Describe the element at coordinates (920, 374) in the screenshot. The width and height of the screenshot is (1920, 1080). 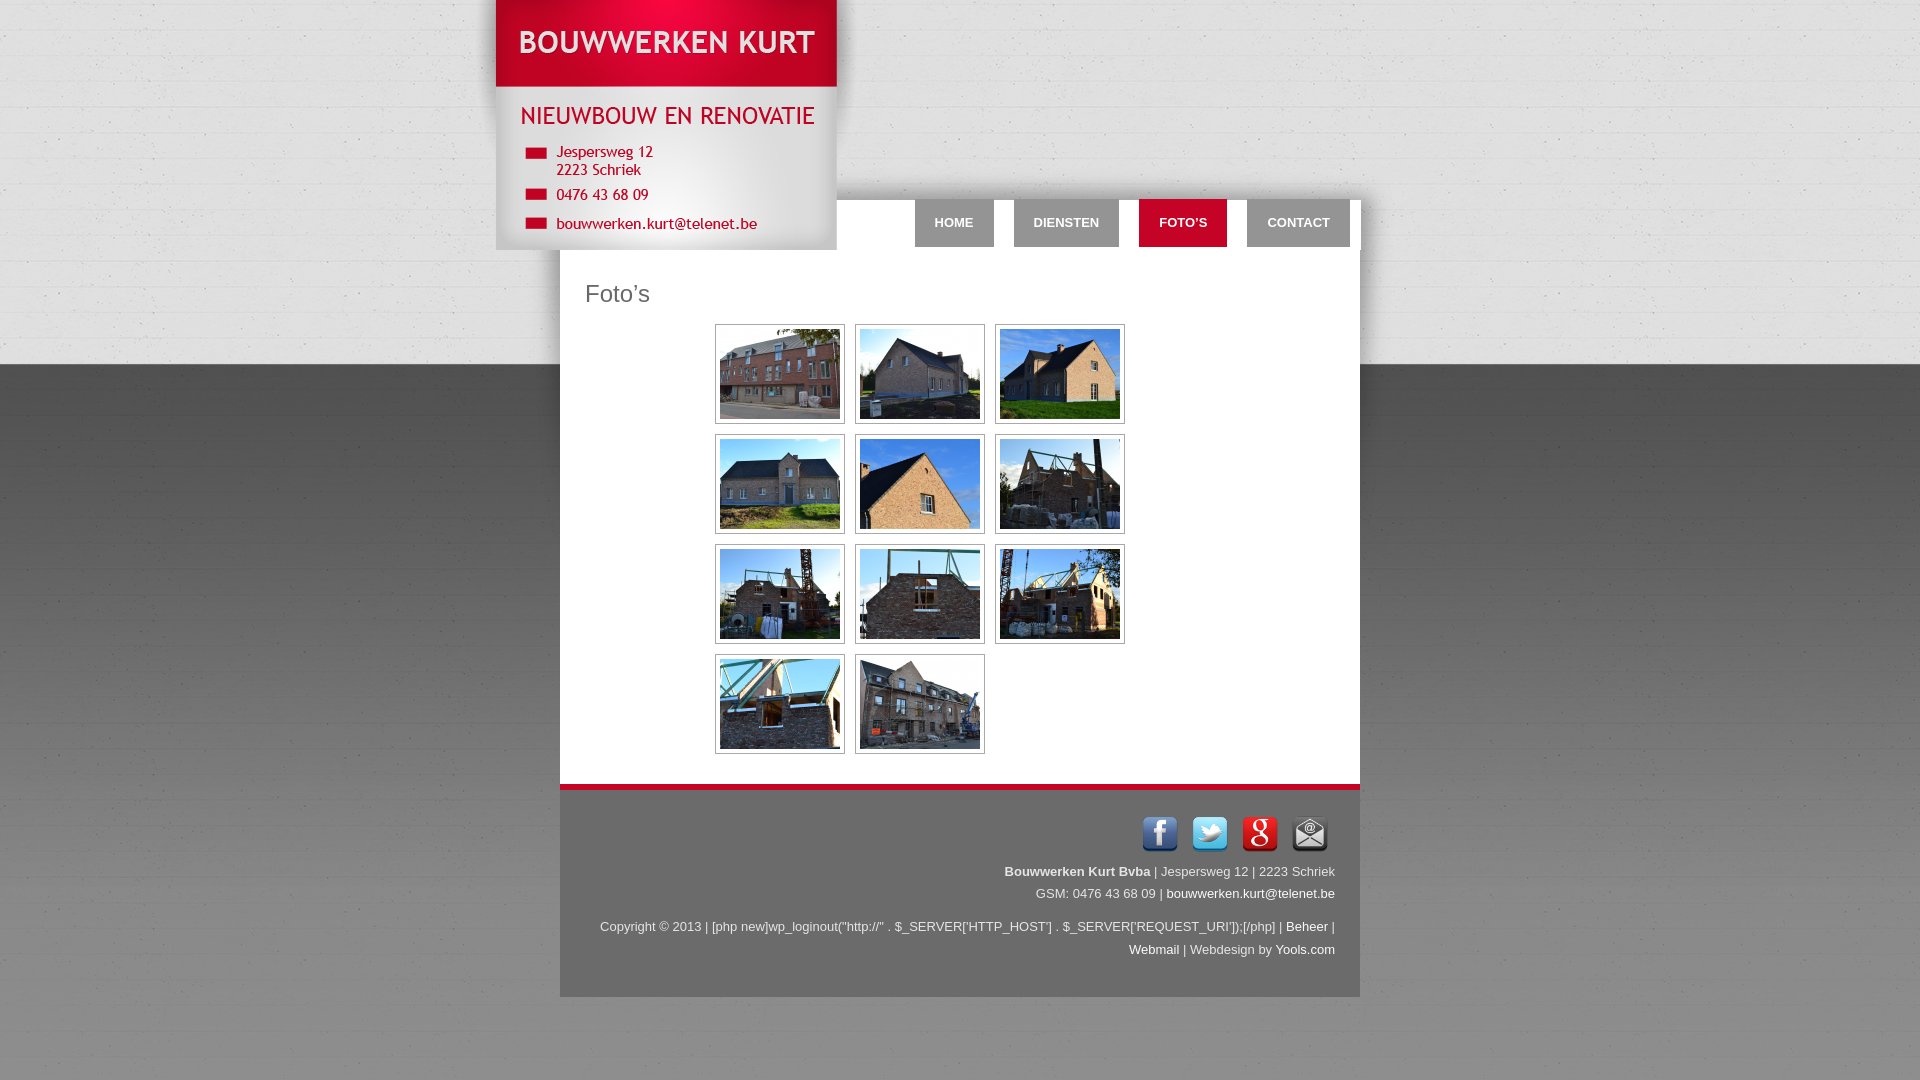
I see `foto4` at that location.